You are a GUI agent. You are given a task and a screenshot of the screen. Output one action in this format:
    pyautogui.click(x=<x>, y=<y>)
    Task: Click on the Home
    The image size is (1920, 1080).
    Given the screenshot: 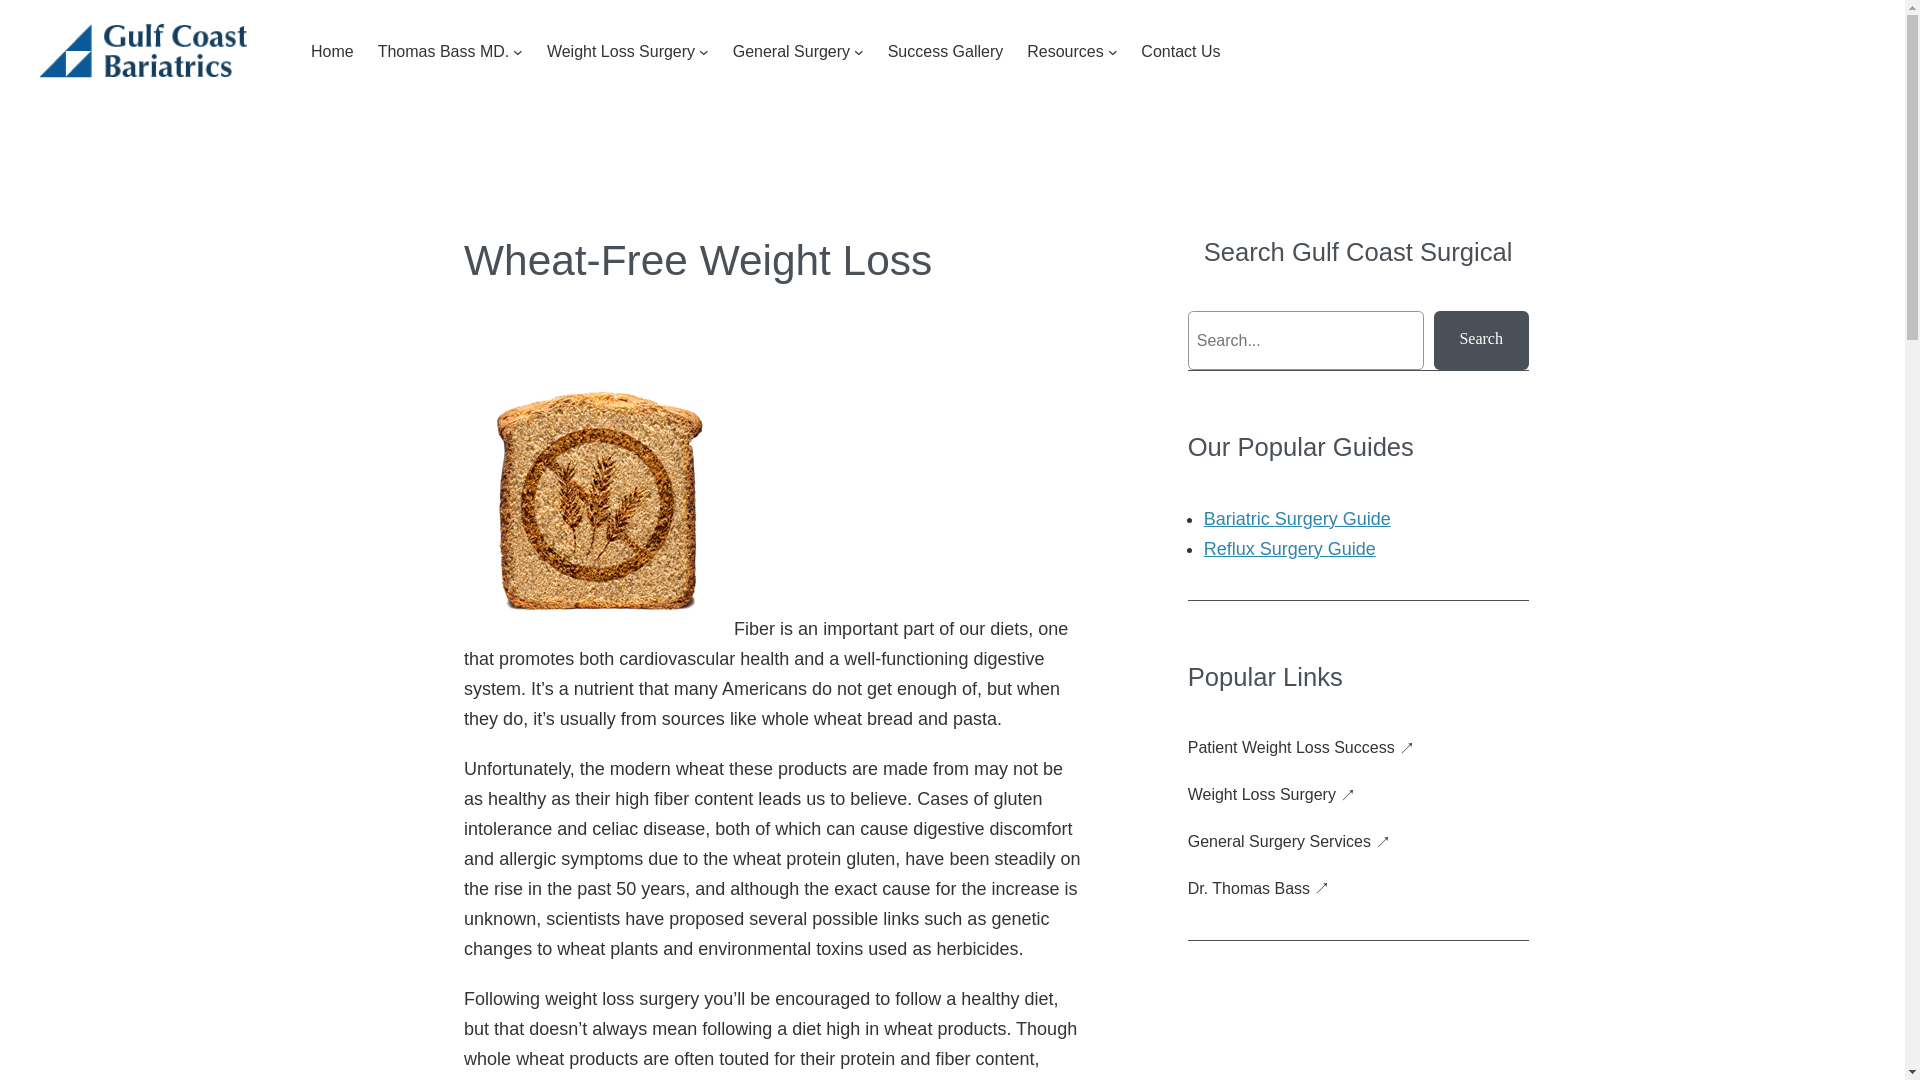 What is the action you would take?
    pyautogui.click(x=332, y=51)
    